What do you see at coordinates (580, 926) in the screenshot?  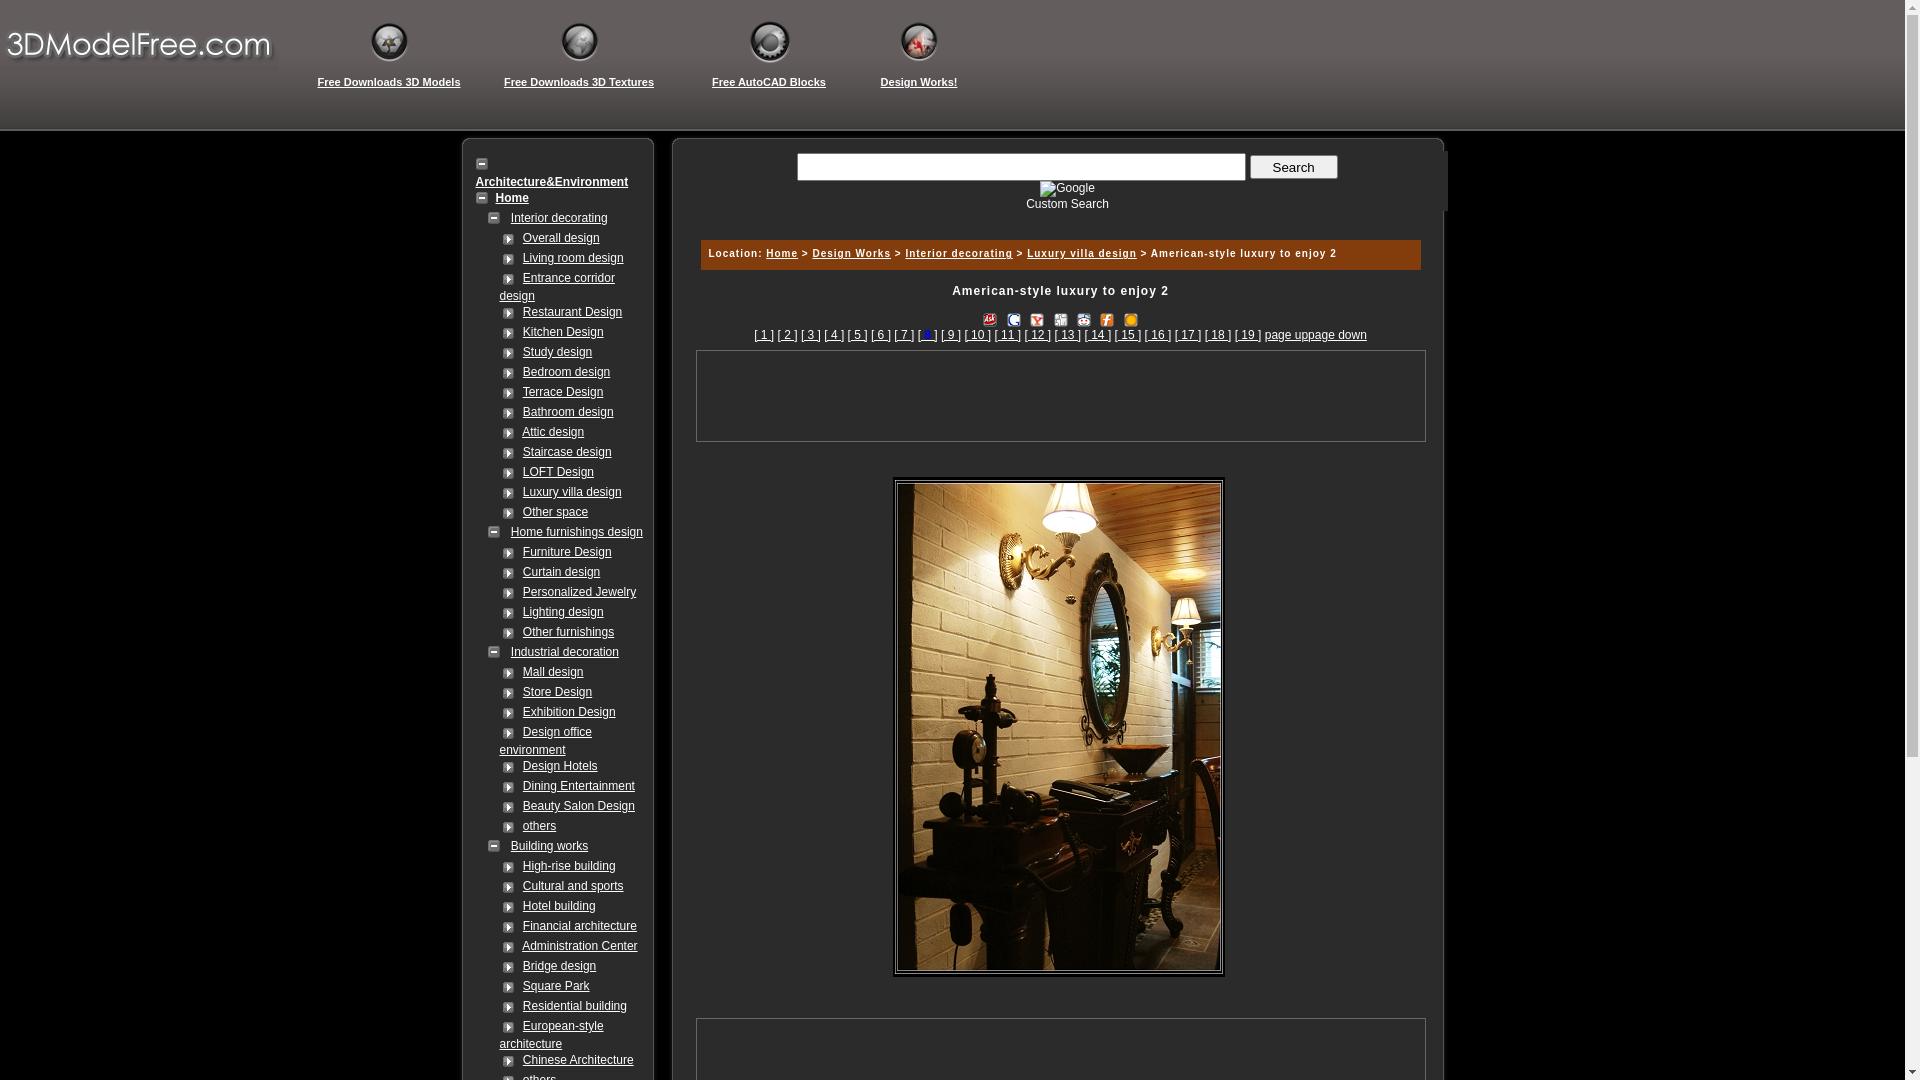 I see `Financial architecture` at bounding box center [580, 926].